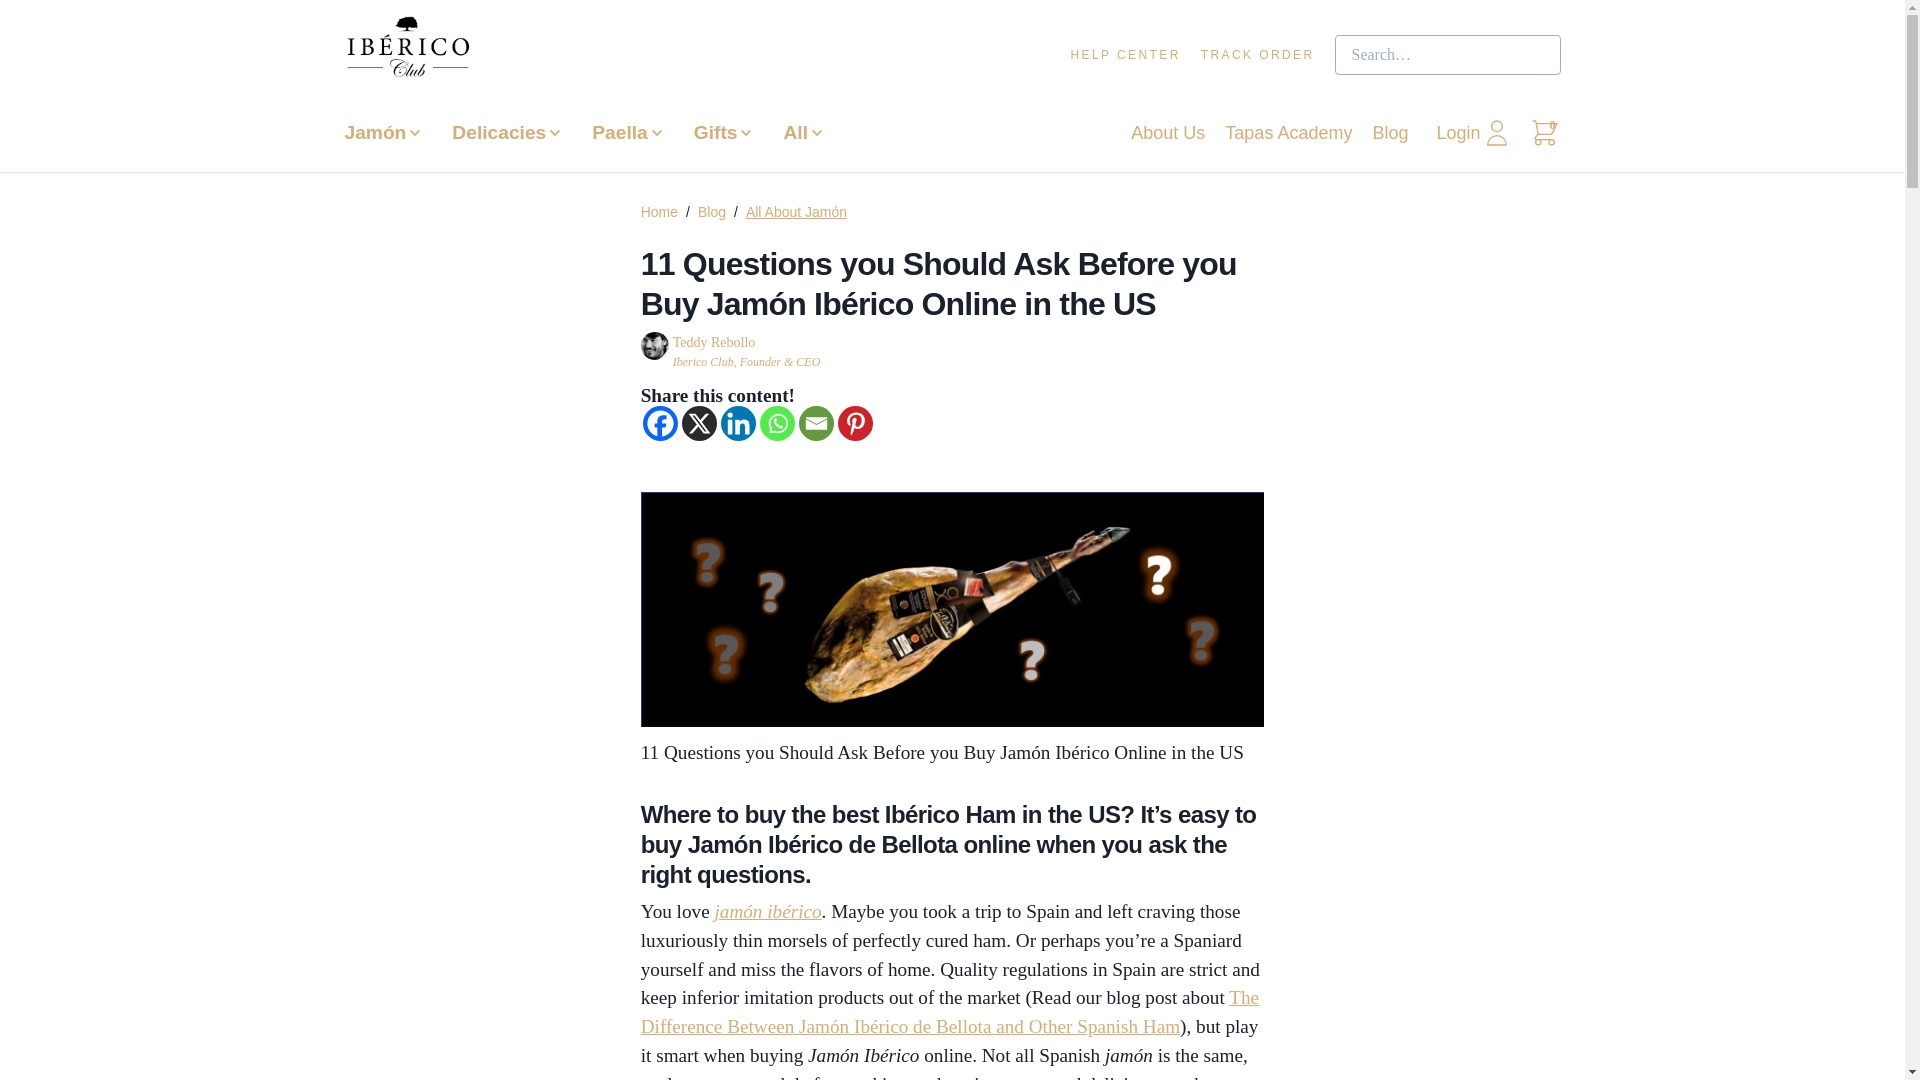 This screenshot has height=1080, width=1920. What do you see at coordinates (1544, 133) in the screenshot?
I see `0` at bounding box center [1544, 133].